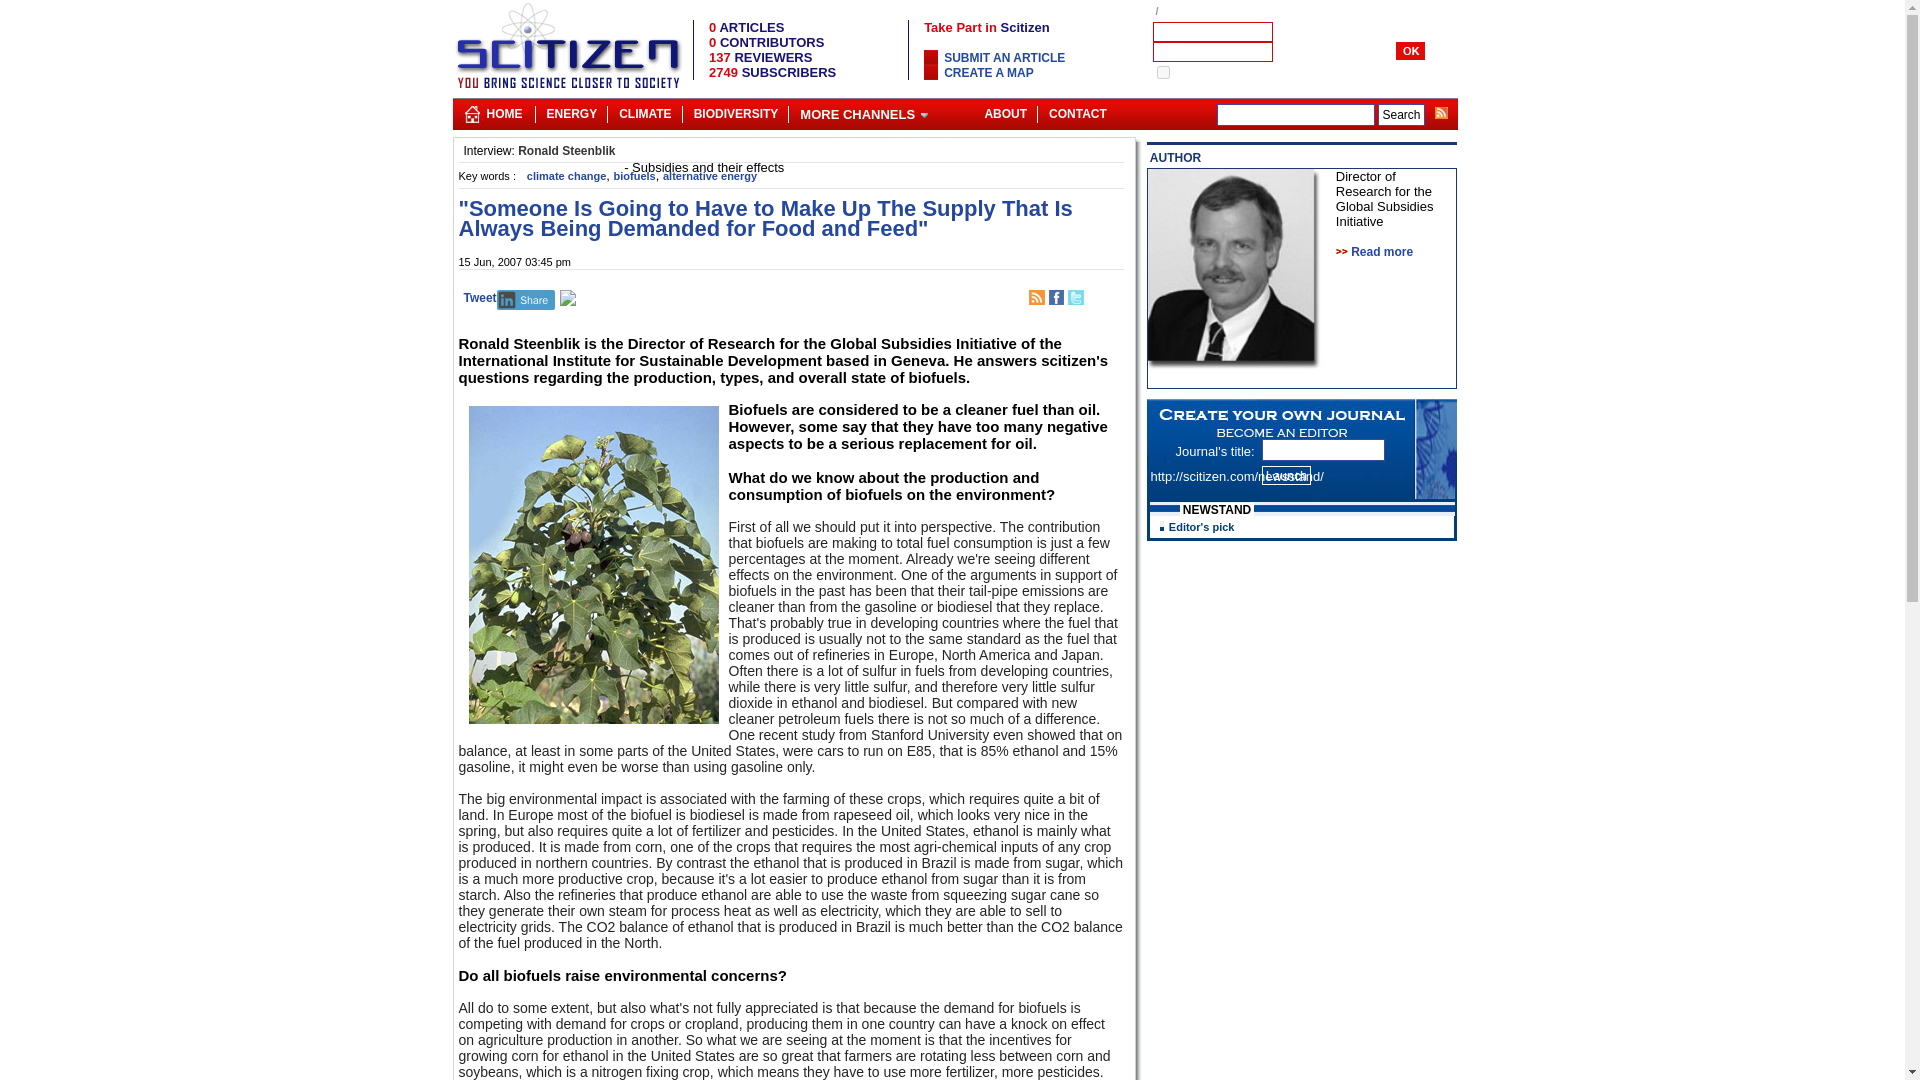 The width and height of the screenshot is (1920, 1080). Describe the element at coordinates (635, 176) in the screenshot. I see `biofuels` at that location.